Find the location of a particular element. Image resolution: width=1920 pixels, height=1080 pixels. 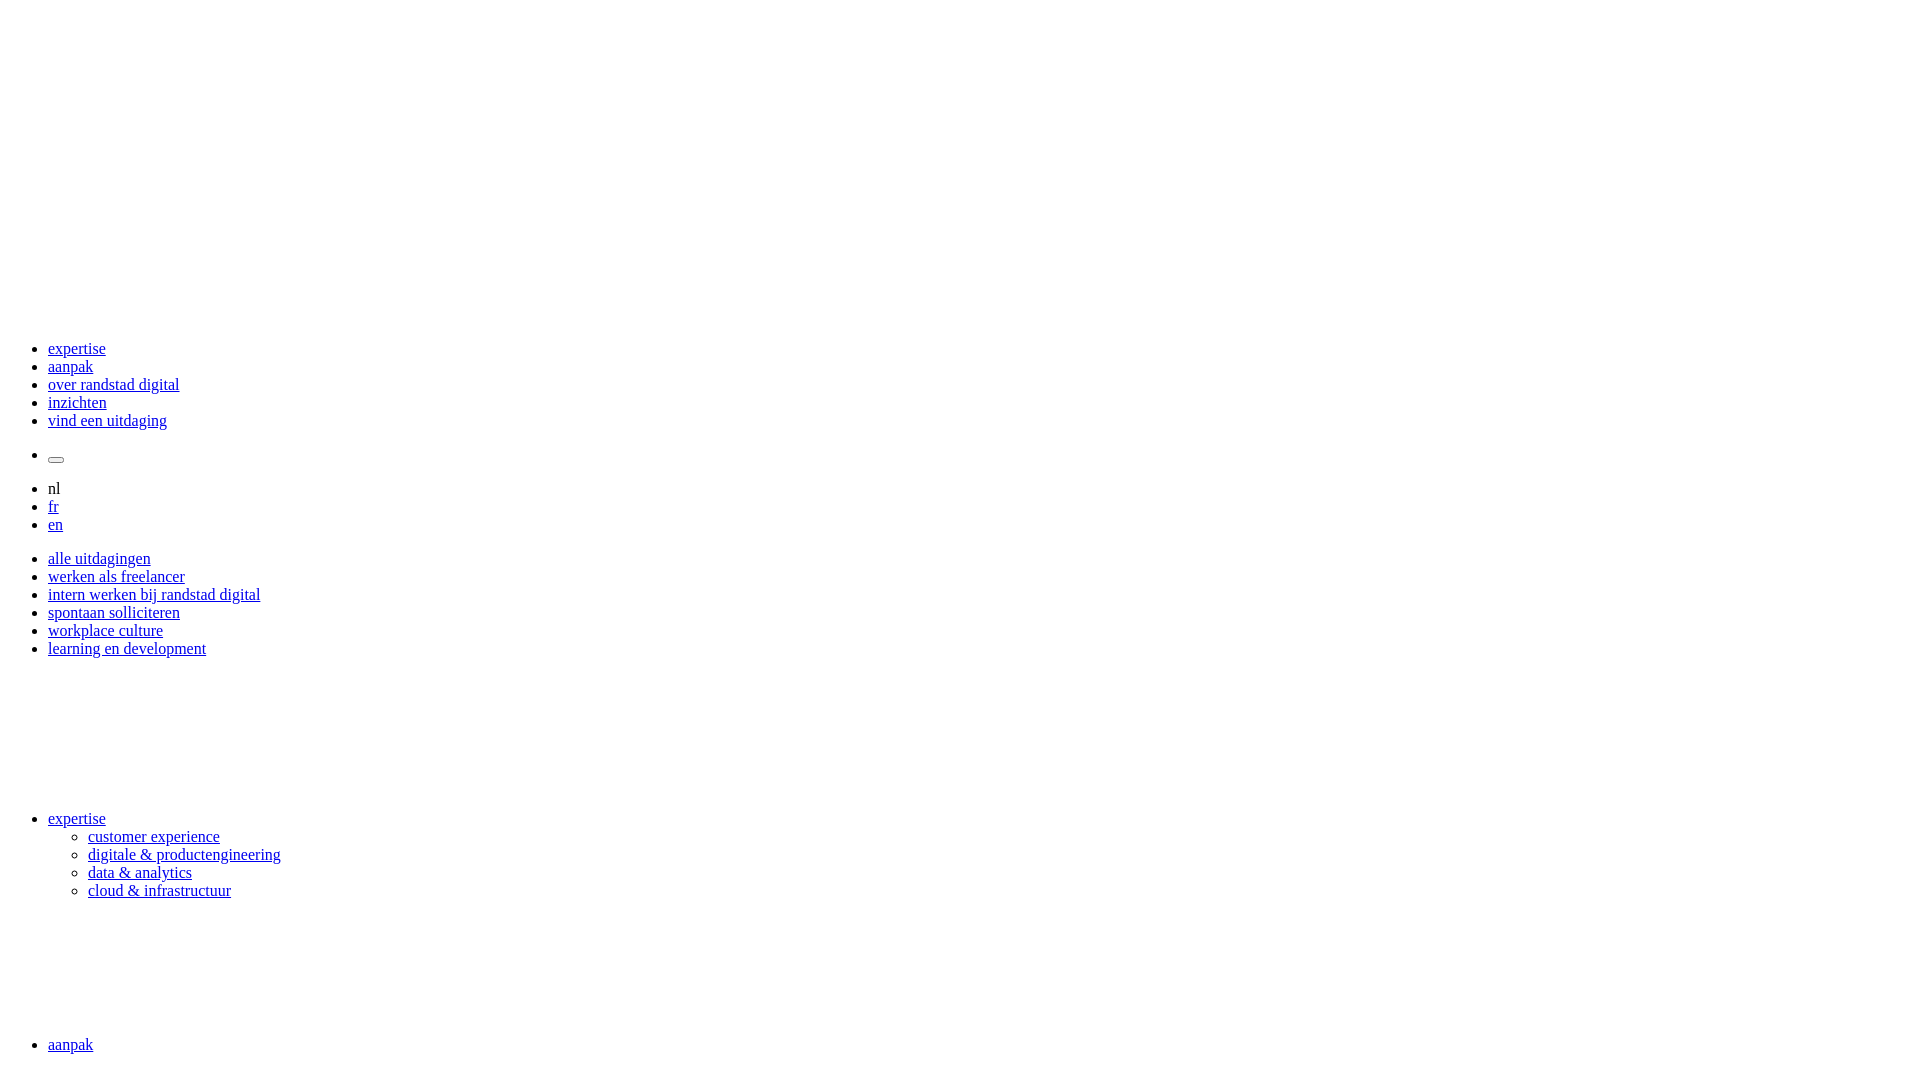

alle uitdagingen is located at coordinates (100, 558).